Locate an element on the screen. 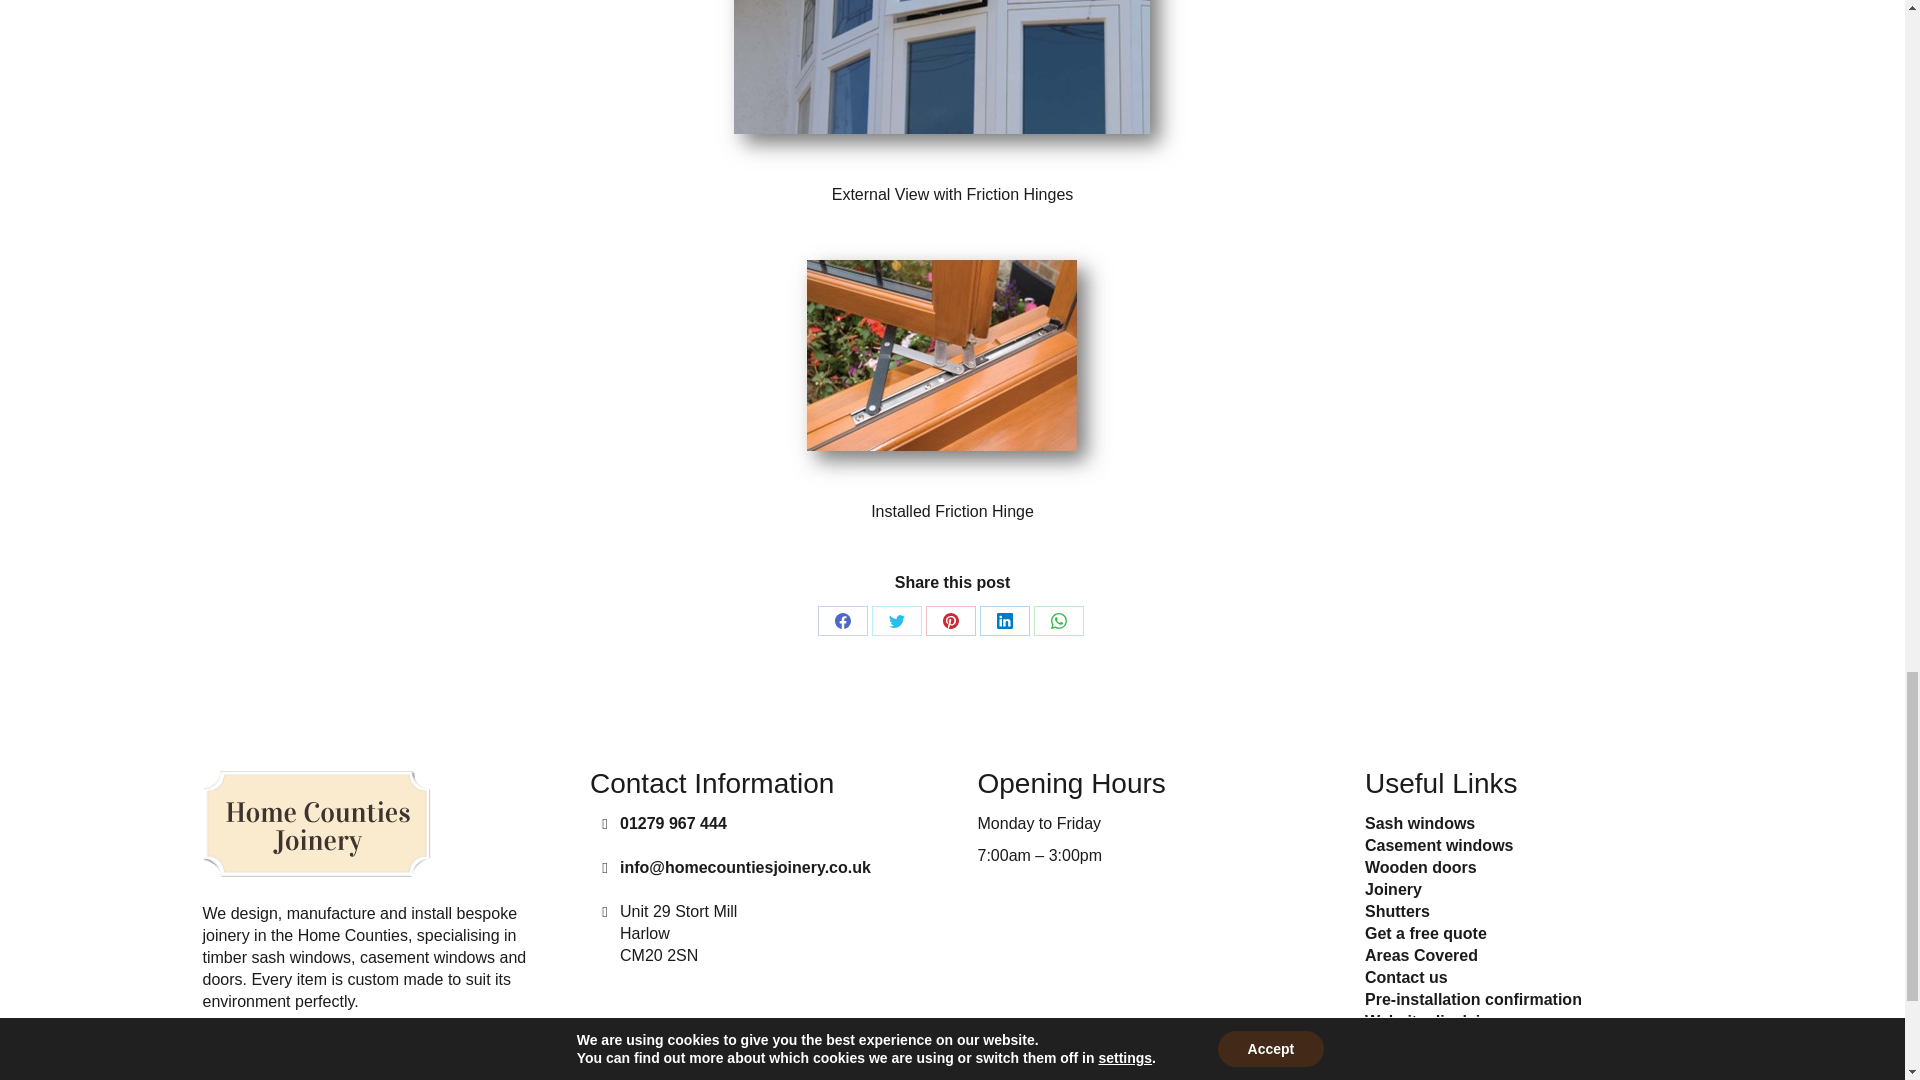 This screenshot has height=1080, width=1920. LinkedIn is located at coordinates (1004, 620).